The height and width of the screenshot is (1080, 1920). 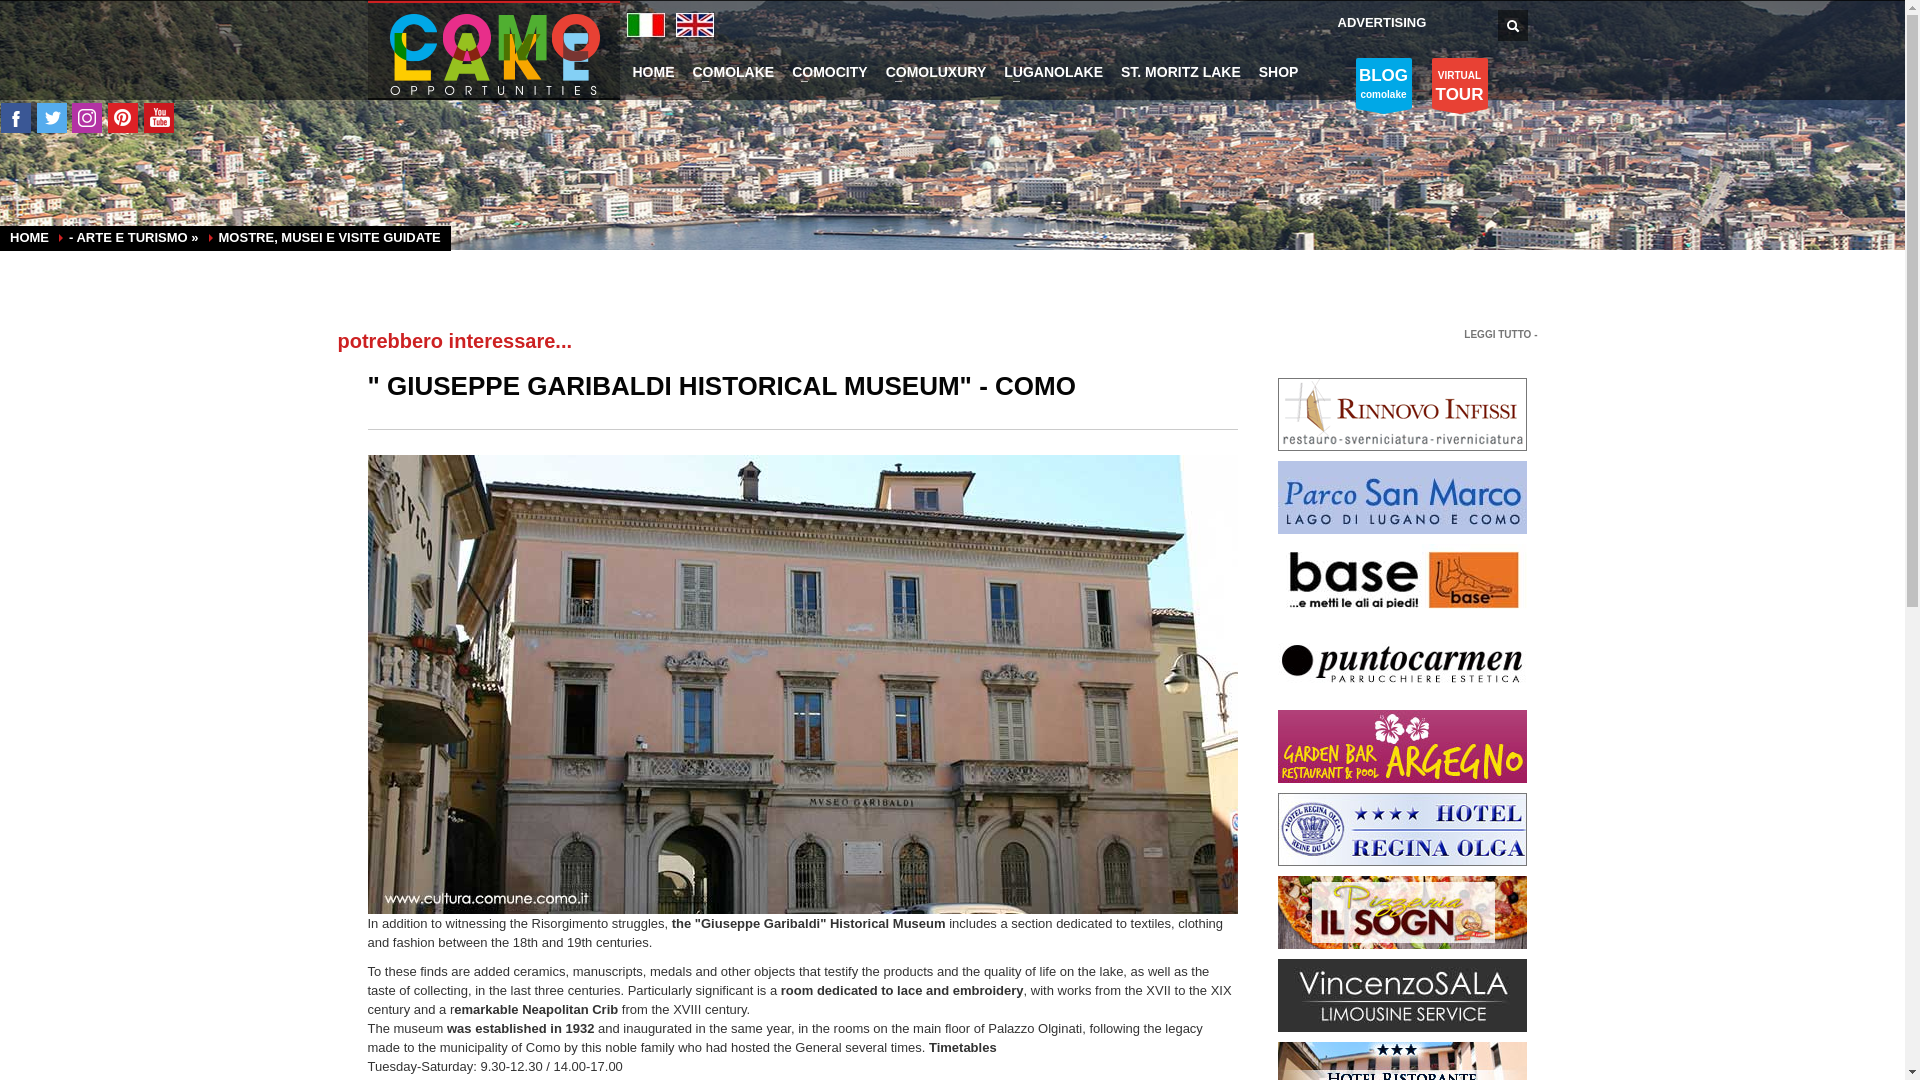 What do you see at coordinates (1460, 84) in the screenshot?
I see `Pizzeria il sogno` at bounding box center [1460, 84].